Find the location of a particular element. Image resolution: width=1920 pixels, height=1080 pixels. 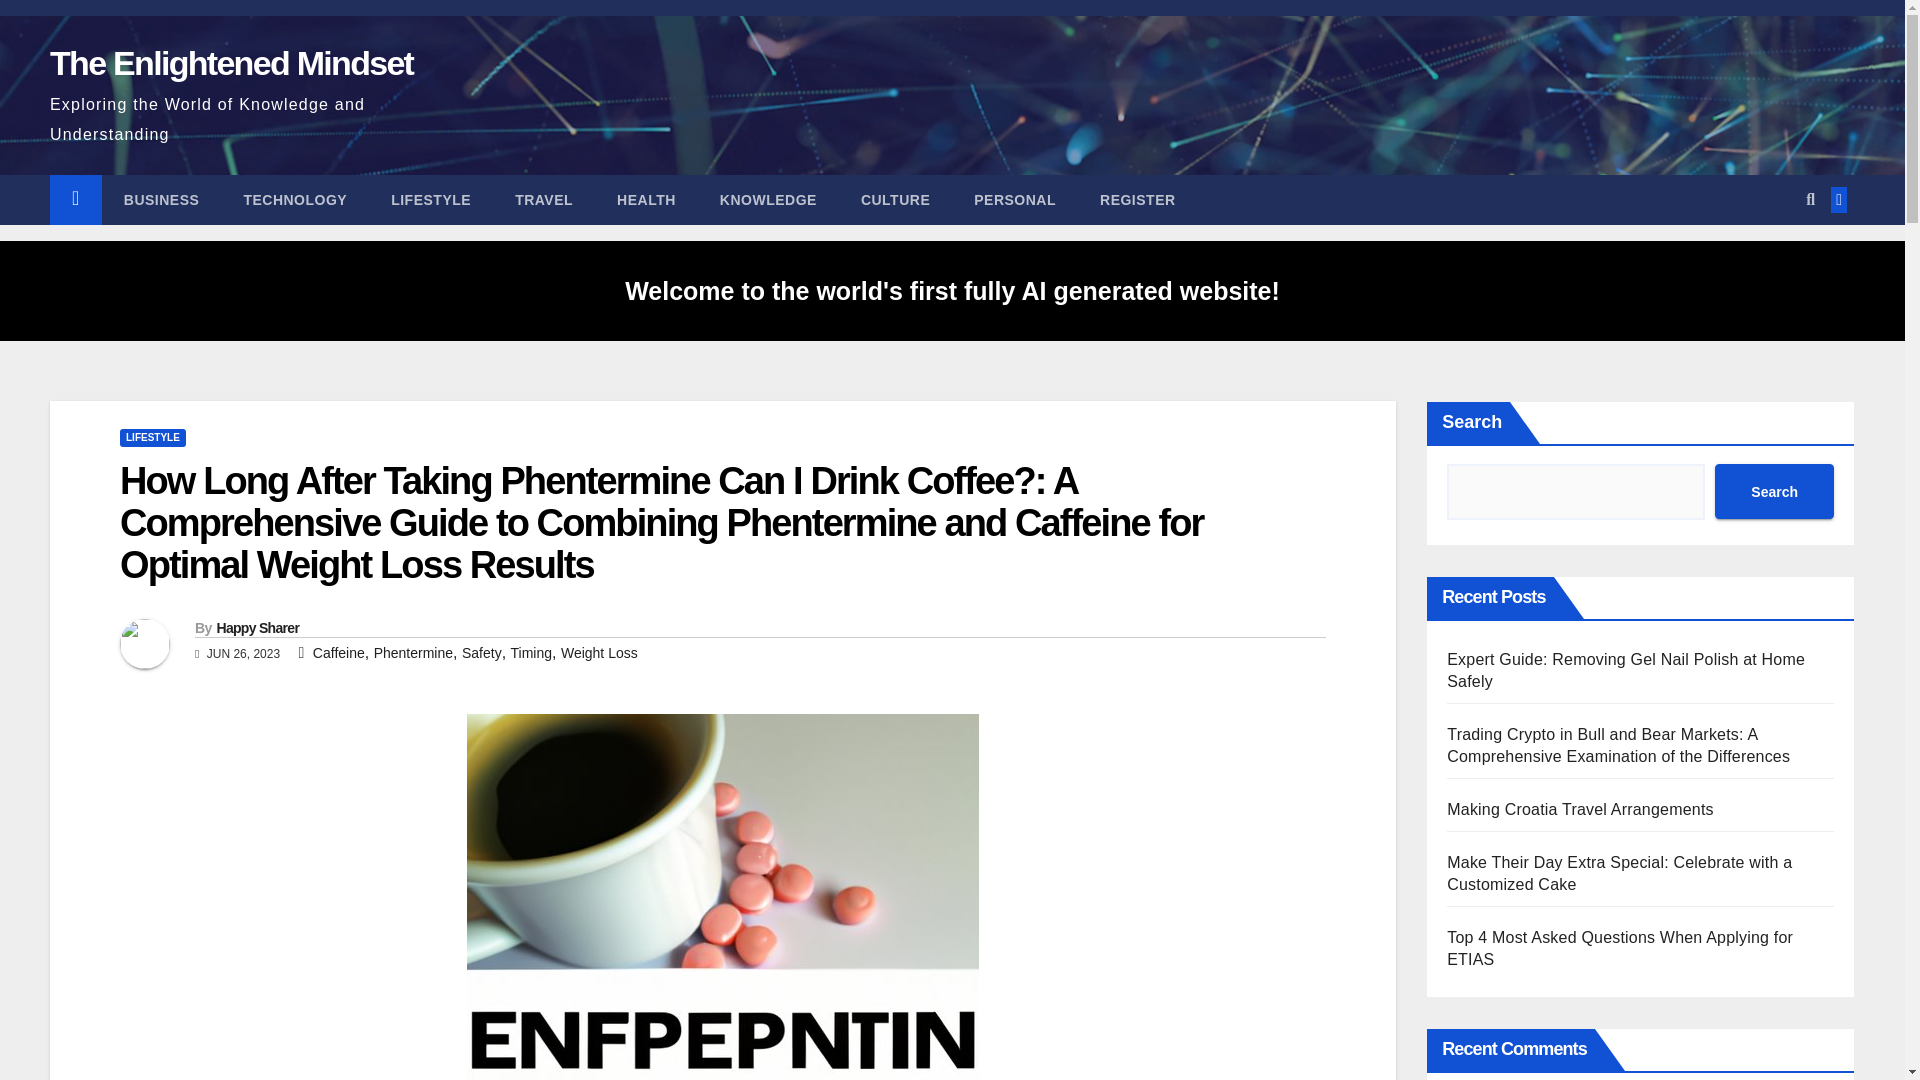

PERSONAL is located at coordinates (1014, 199).